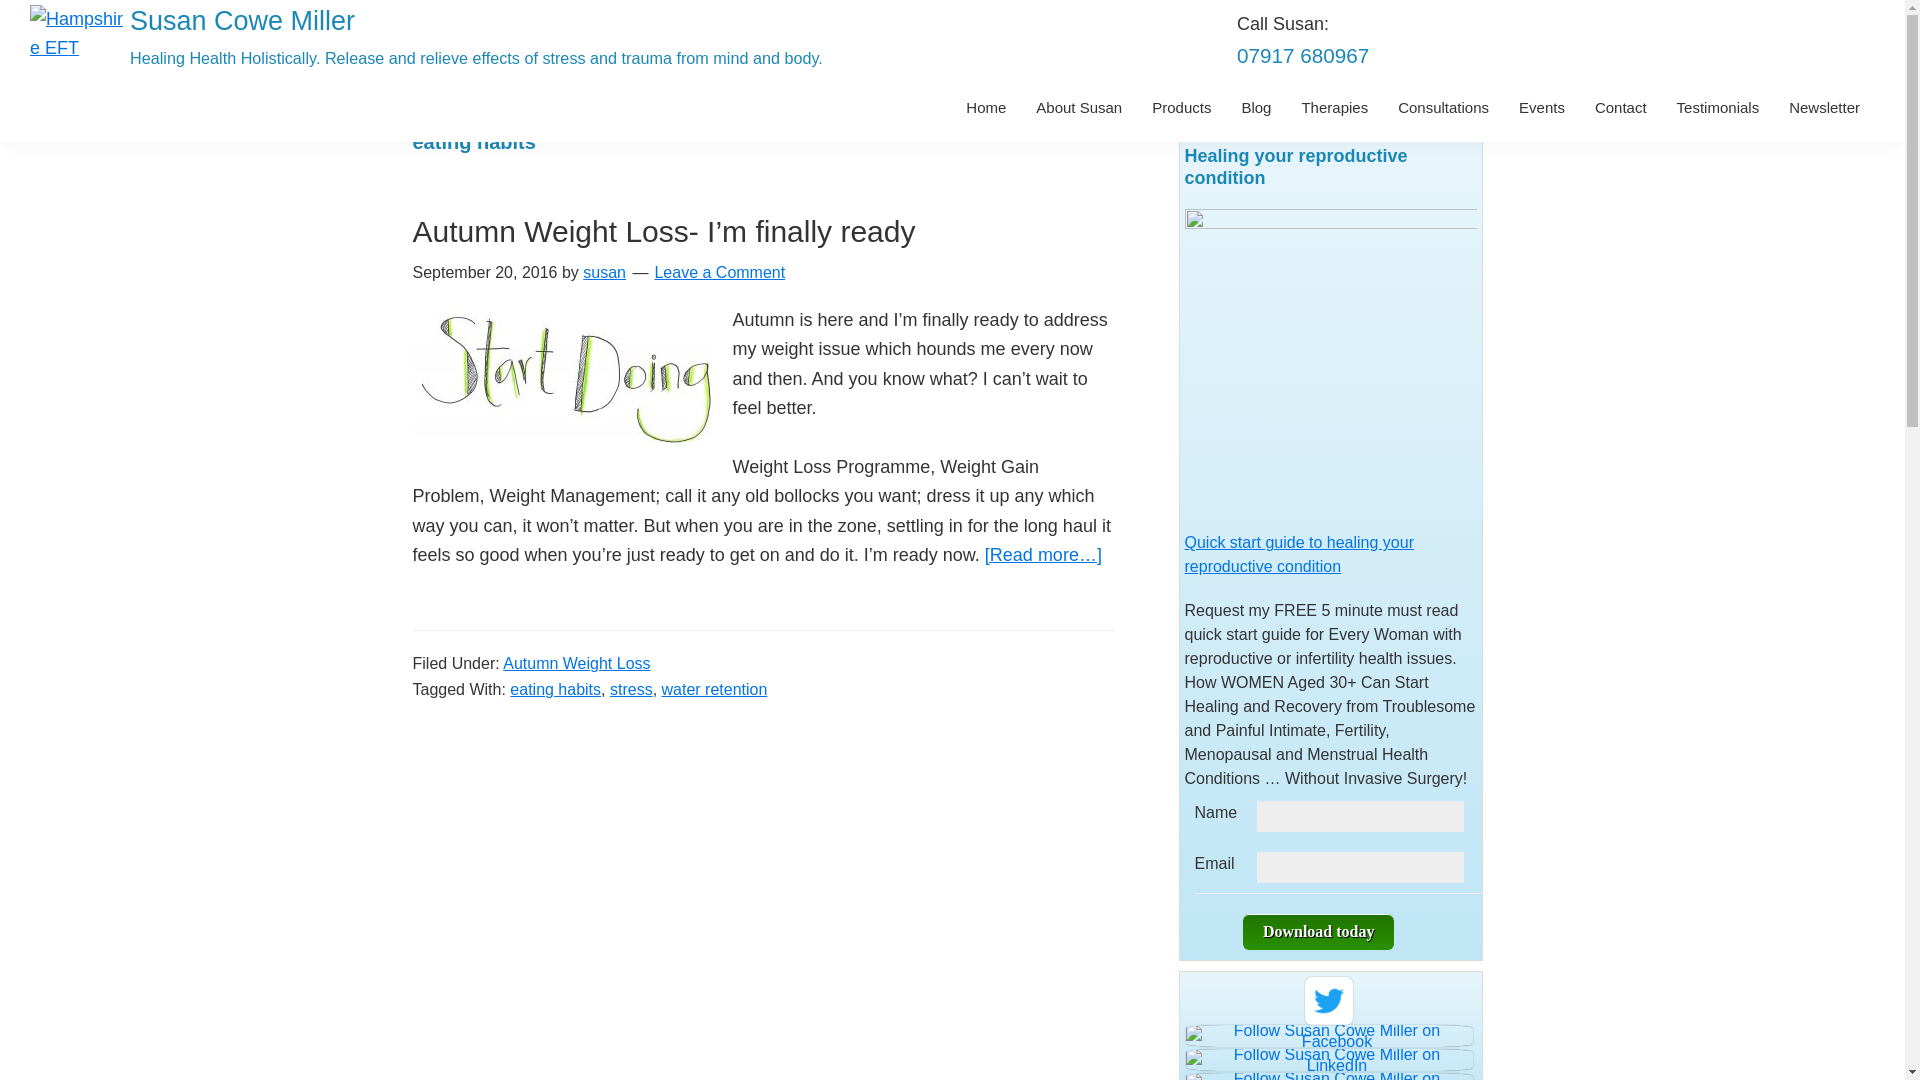  Describe the element at coordinates (1256, 107) in the screenshot. I see `Blog` at that location.